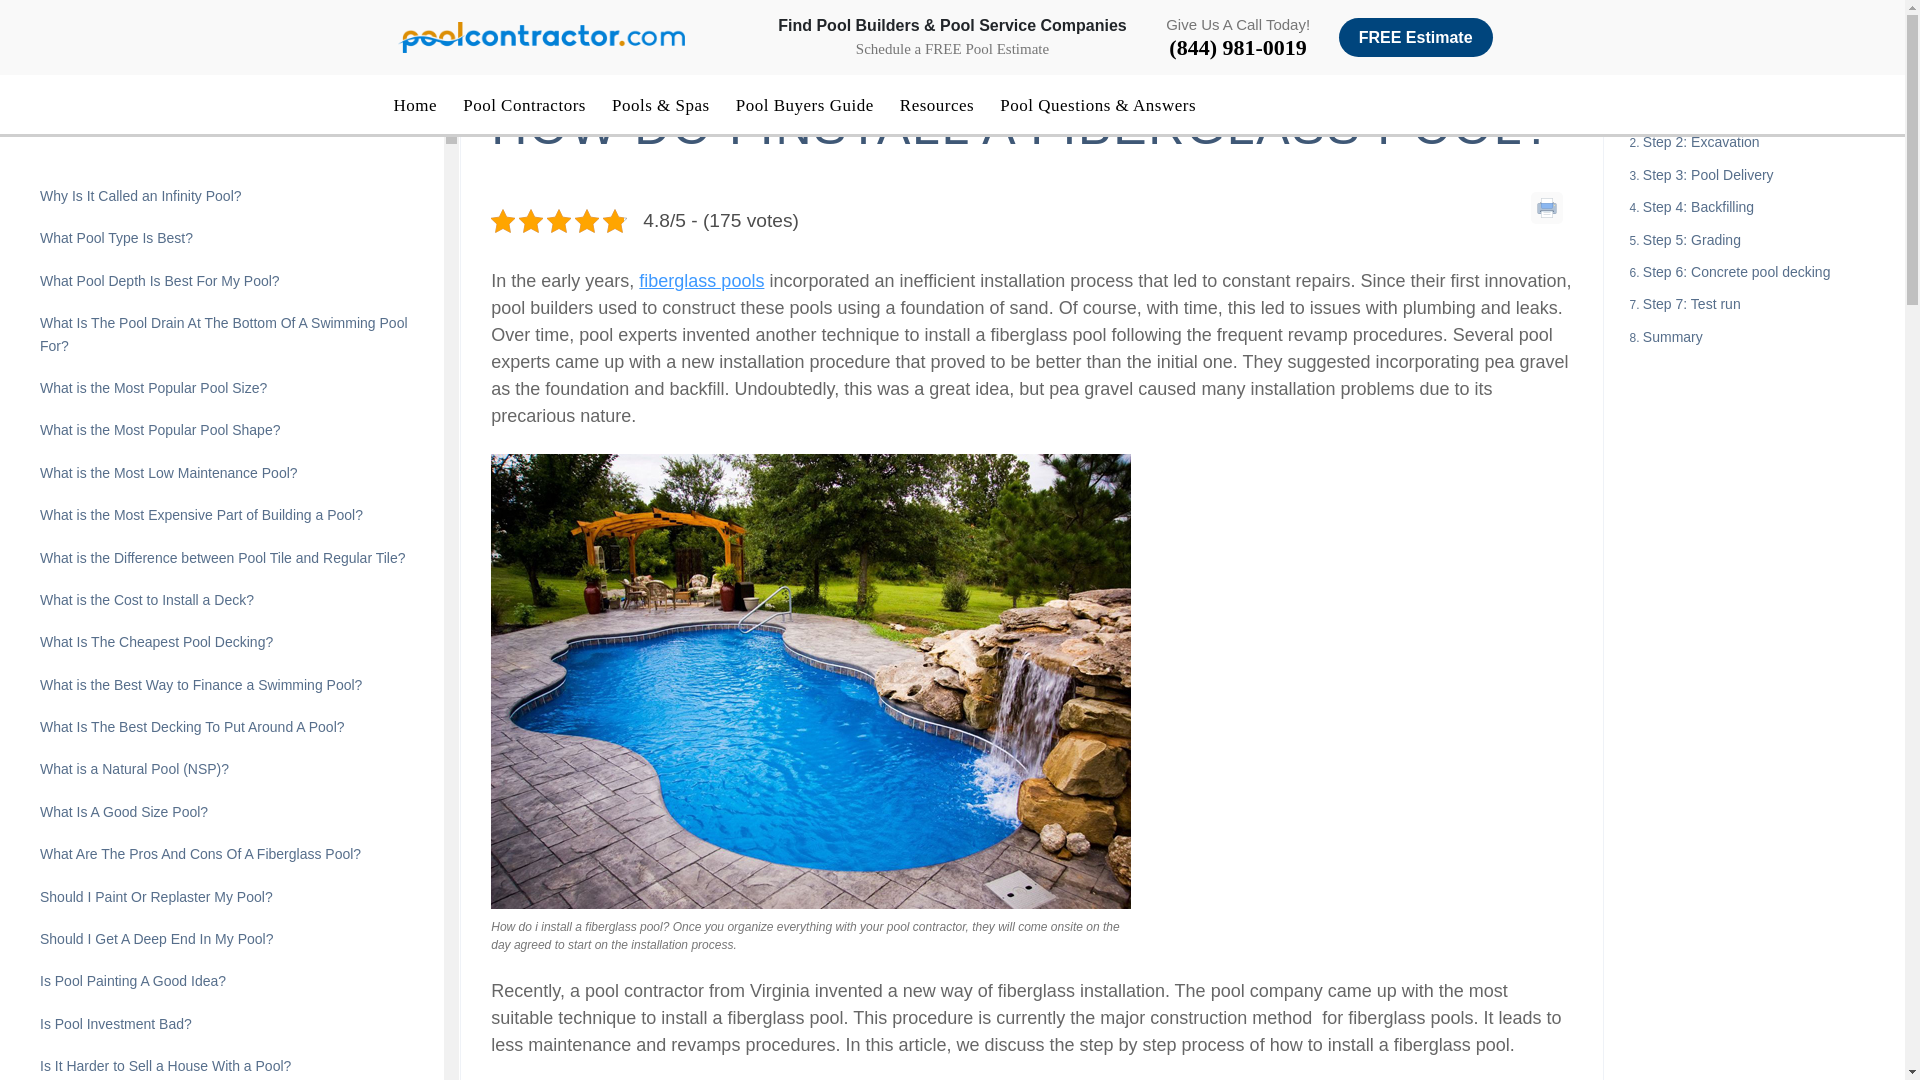 The height and width of the screenshot is (1080, 1920). What do you see at coordinates (508, 62) in the screenshot?
I see `Home` at bounding box center [508, 62].